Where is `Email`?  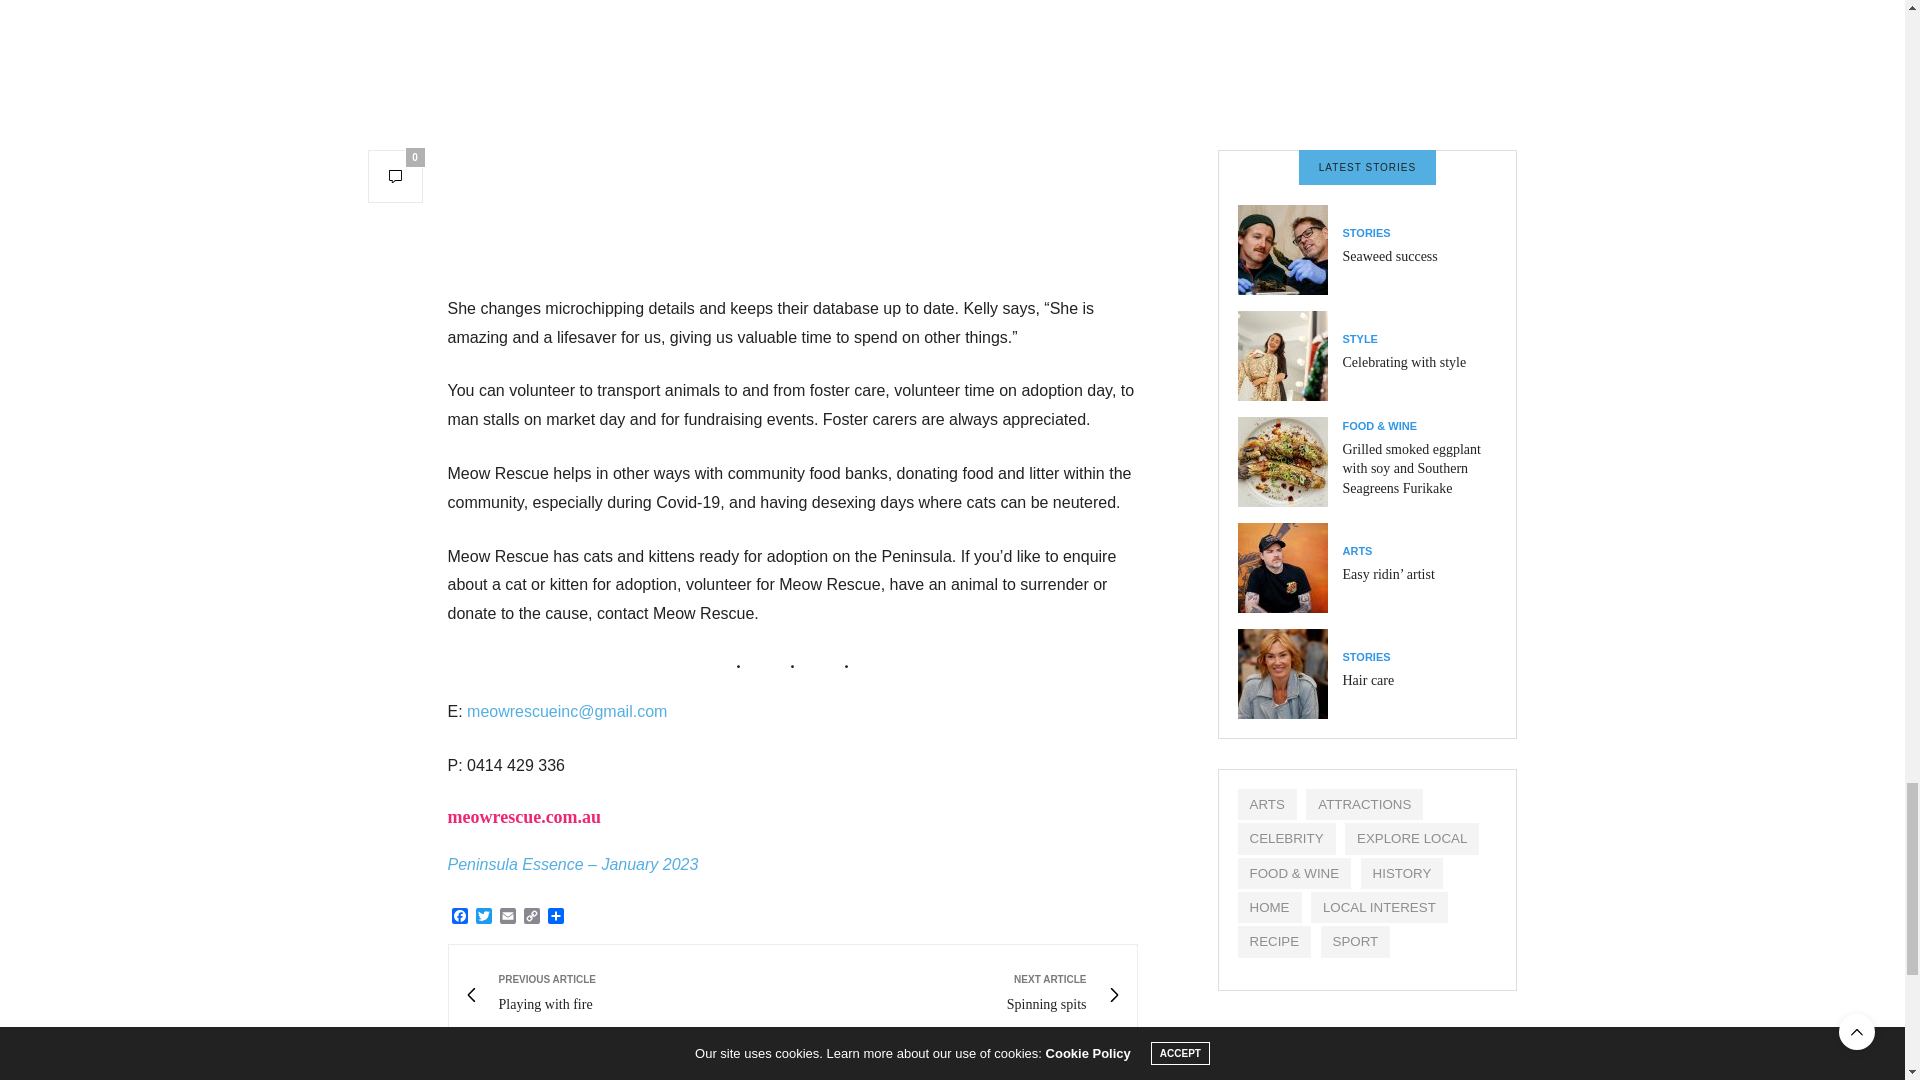
Email is located at coordinates (958, 995).